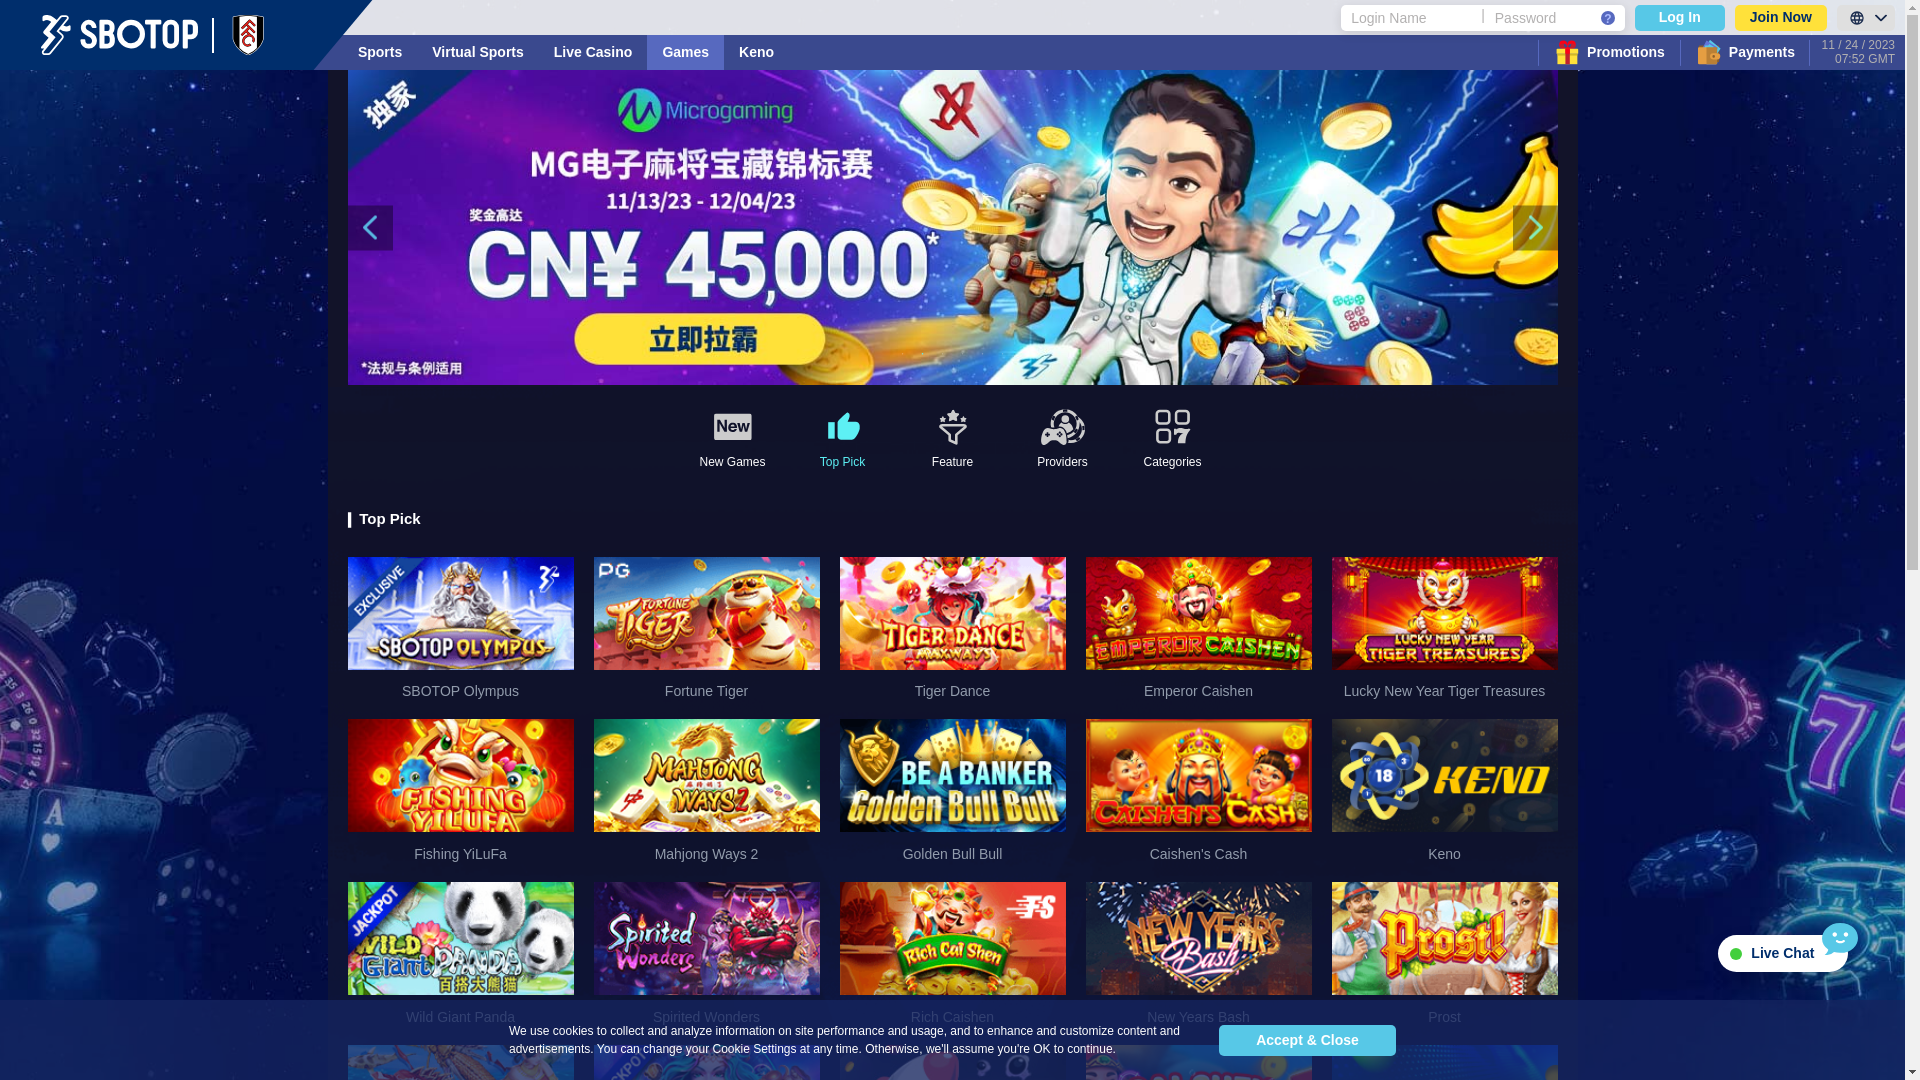 The width and height of the screenshot is (1920, 1080). I want to click on Wild Giant Panda, so click(461, 938).